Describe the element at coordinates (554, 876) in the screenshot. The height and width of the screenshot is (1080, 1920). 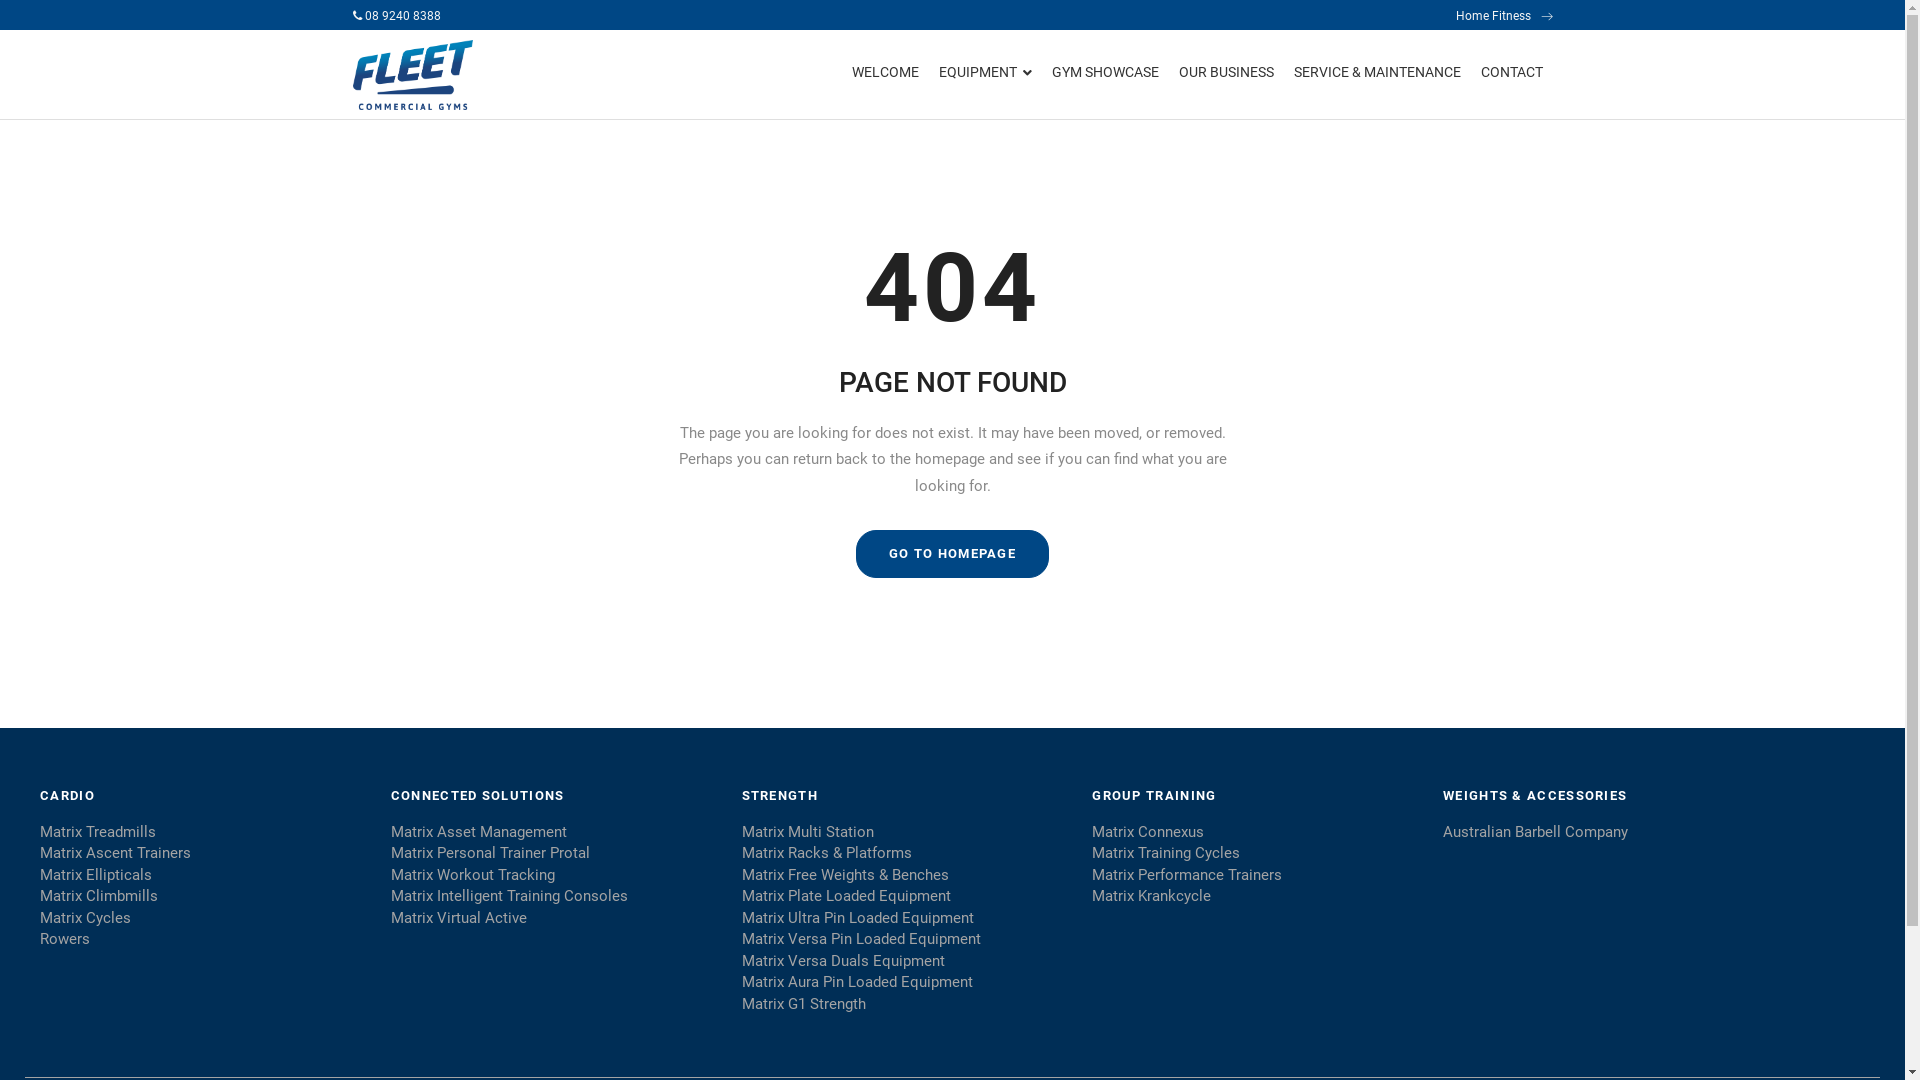
I see `Matrix Workout Tracking` at that location.